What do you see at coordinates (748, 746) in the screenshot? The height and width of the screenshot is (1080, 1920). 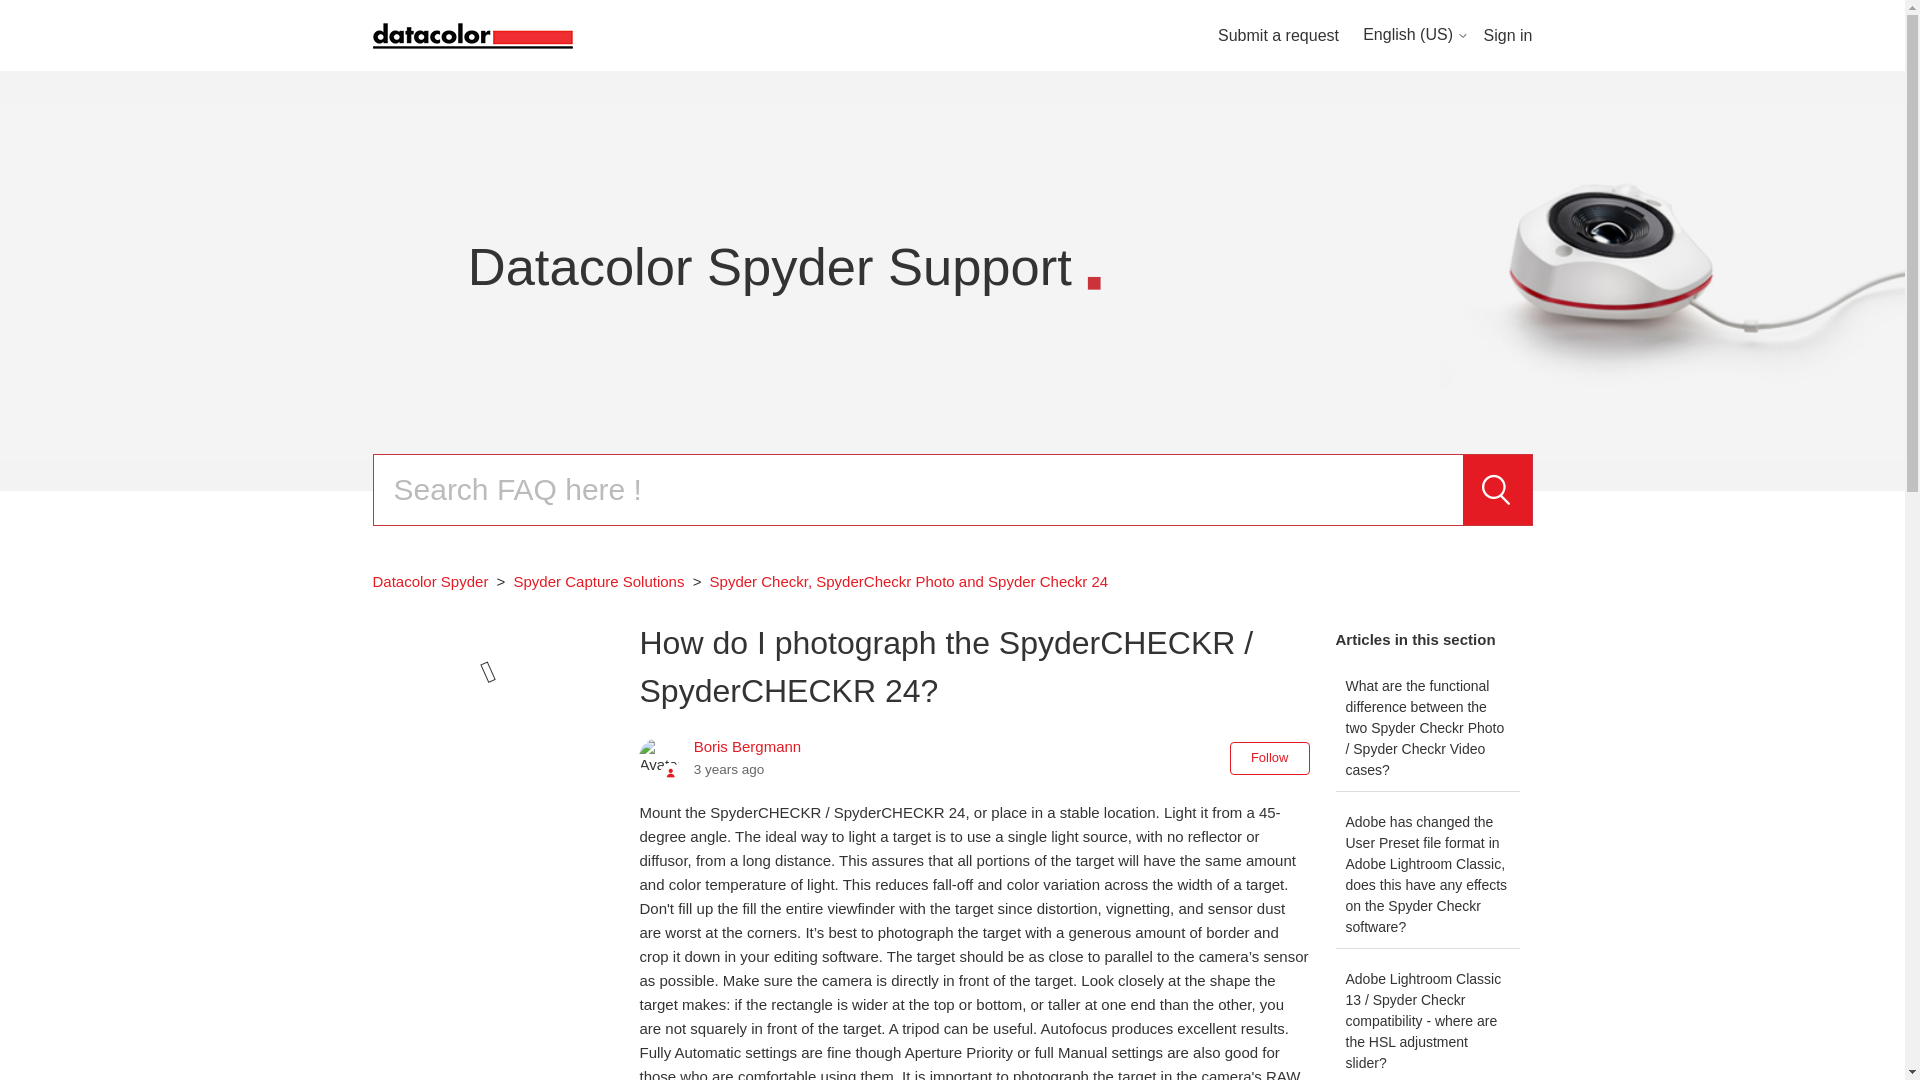 I see `Boris Bergmann` at bounding box center [748, 746].